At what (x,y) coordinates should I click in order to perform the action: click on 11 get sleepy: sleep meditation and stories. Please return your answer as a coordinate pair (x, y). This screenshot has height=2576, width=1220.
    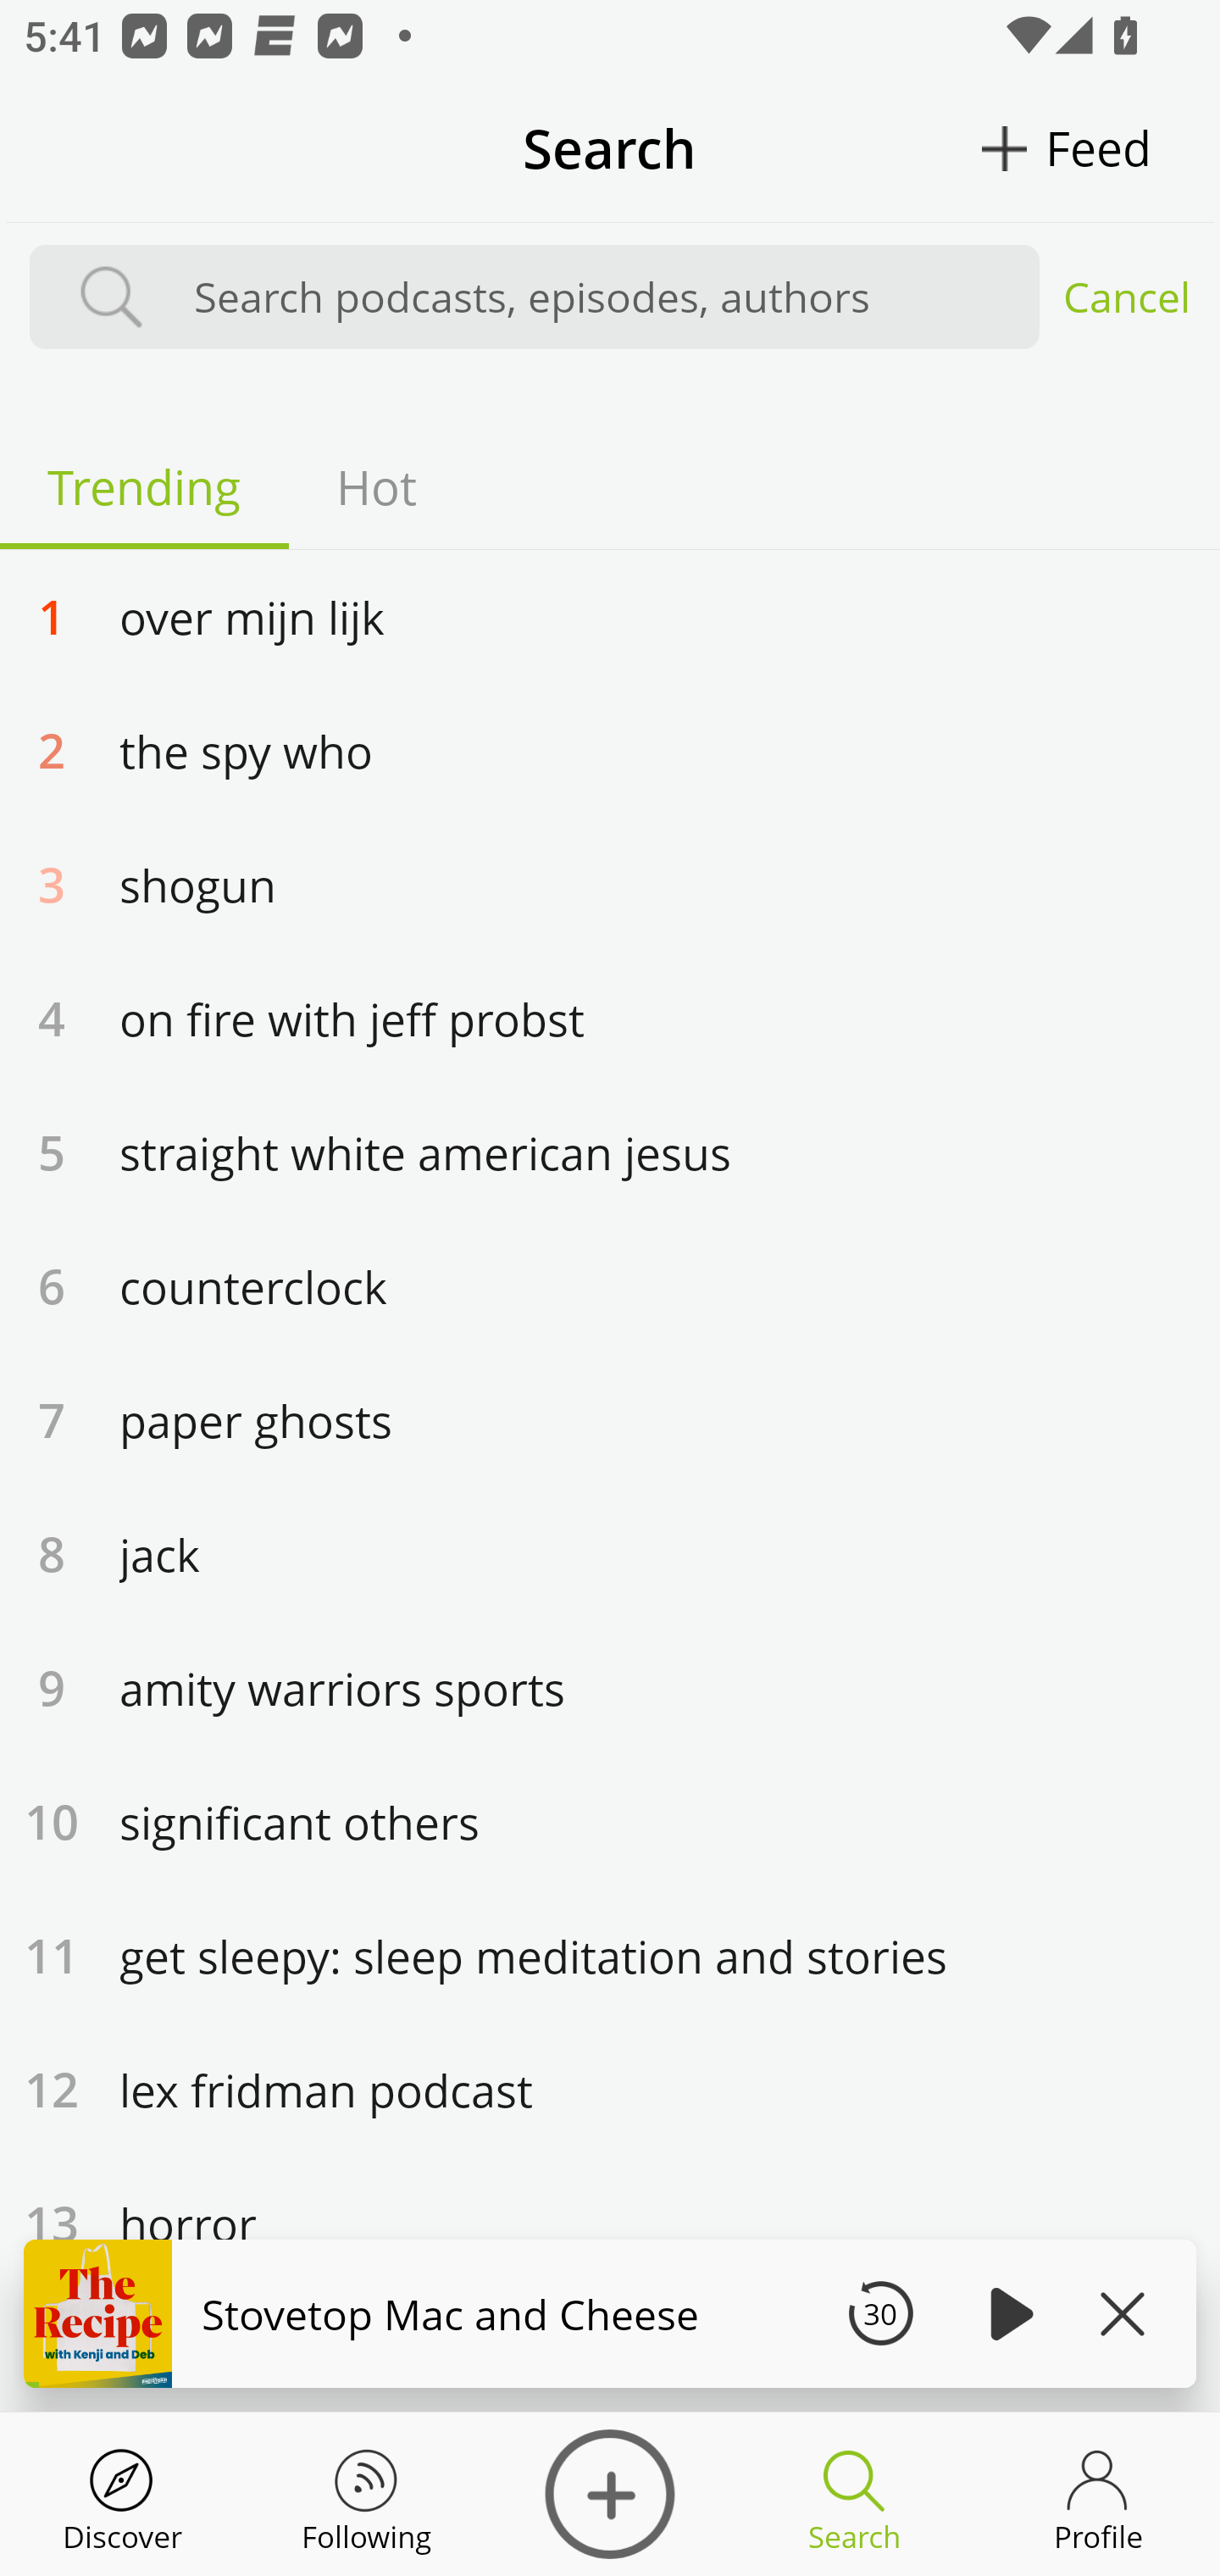
    Looking at the image, I should click on (610, 1955).